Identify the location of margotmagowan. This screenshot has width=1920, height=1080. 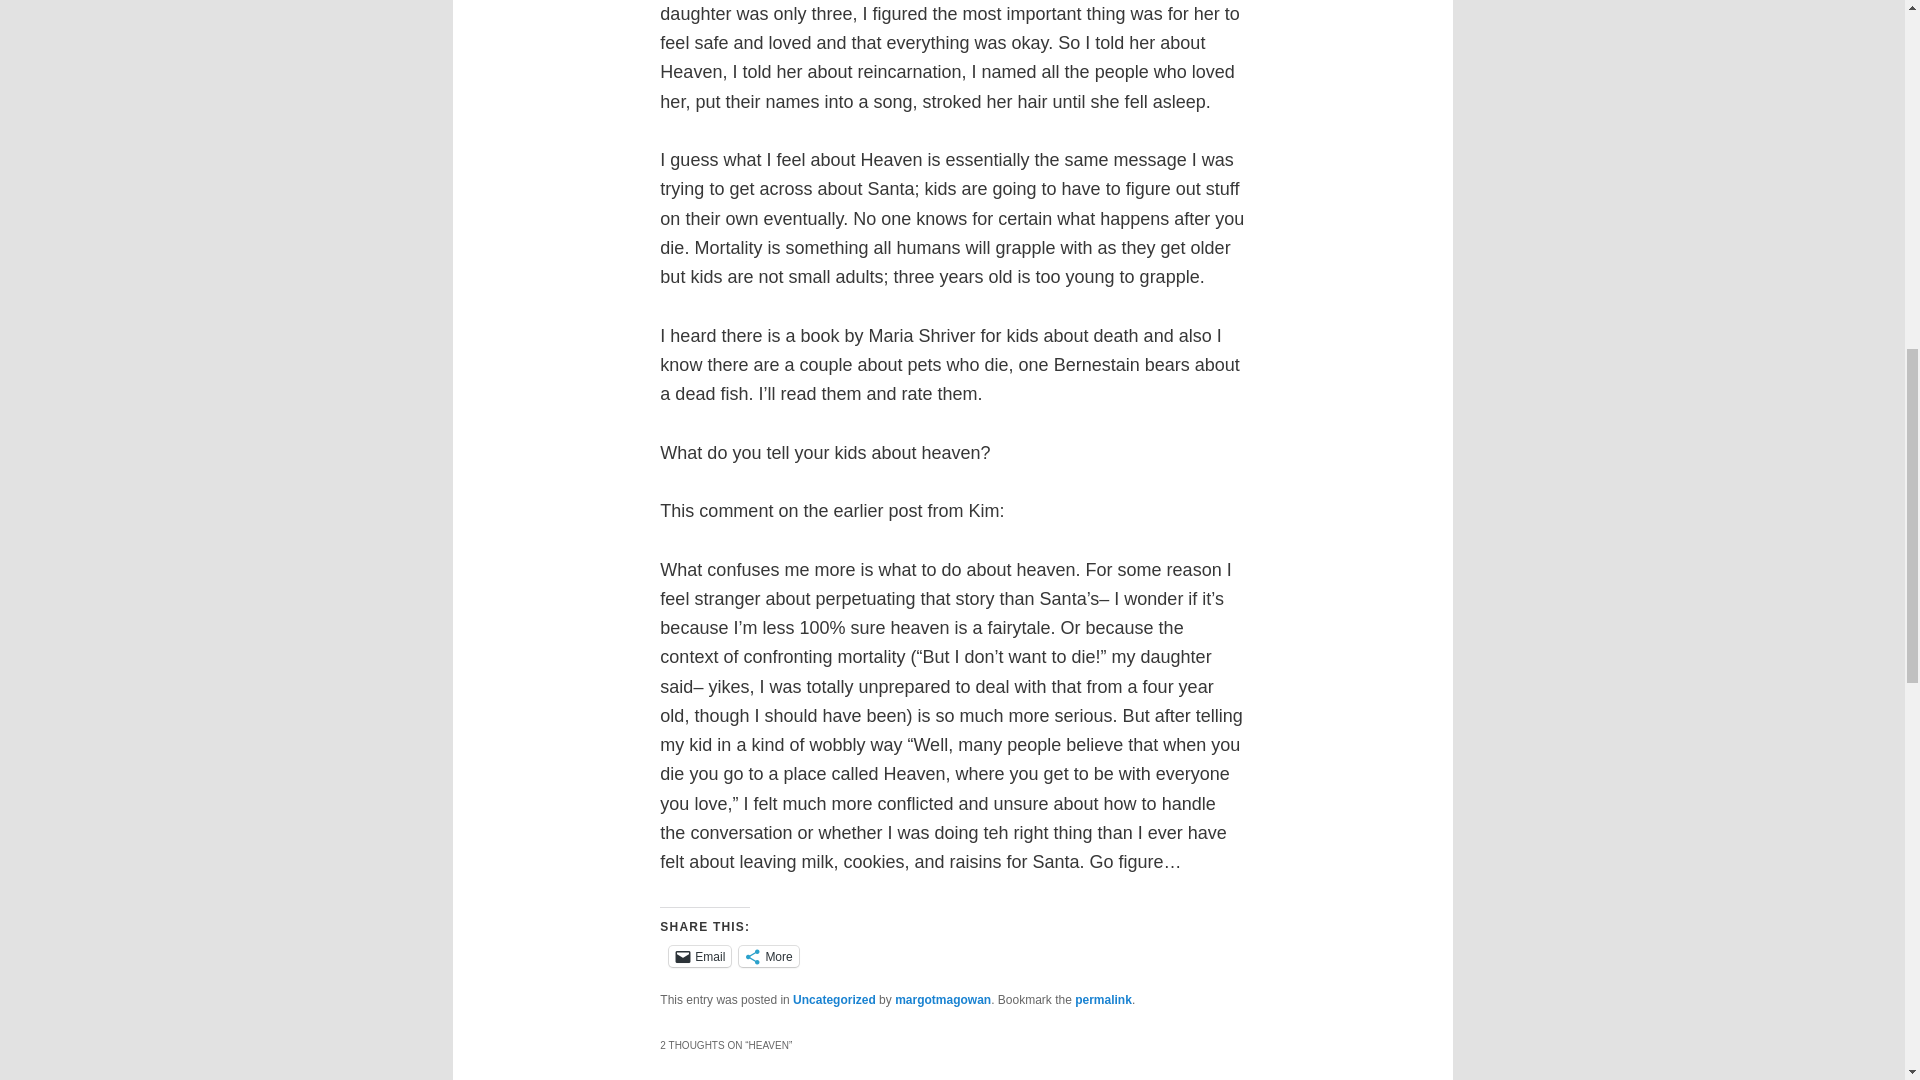
(942, 999).